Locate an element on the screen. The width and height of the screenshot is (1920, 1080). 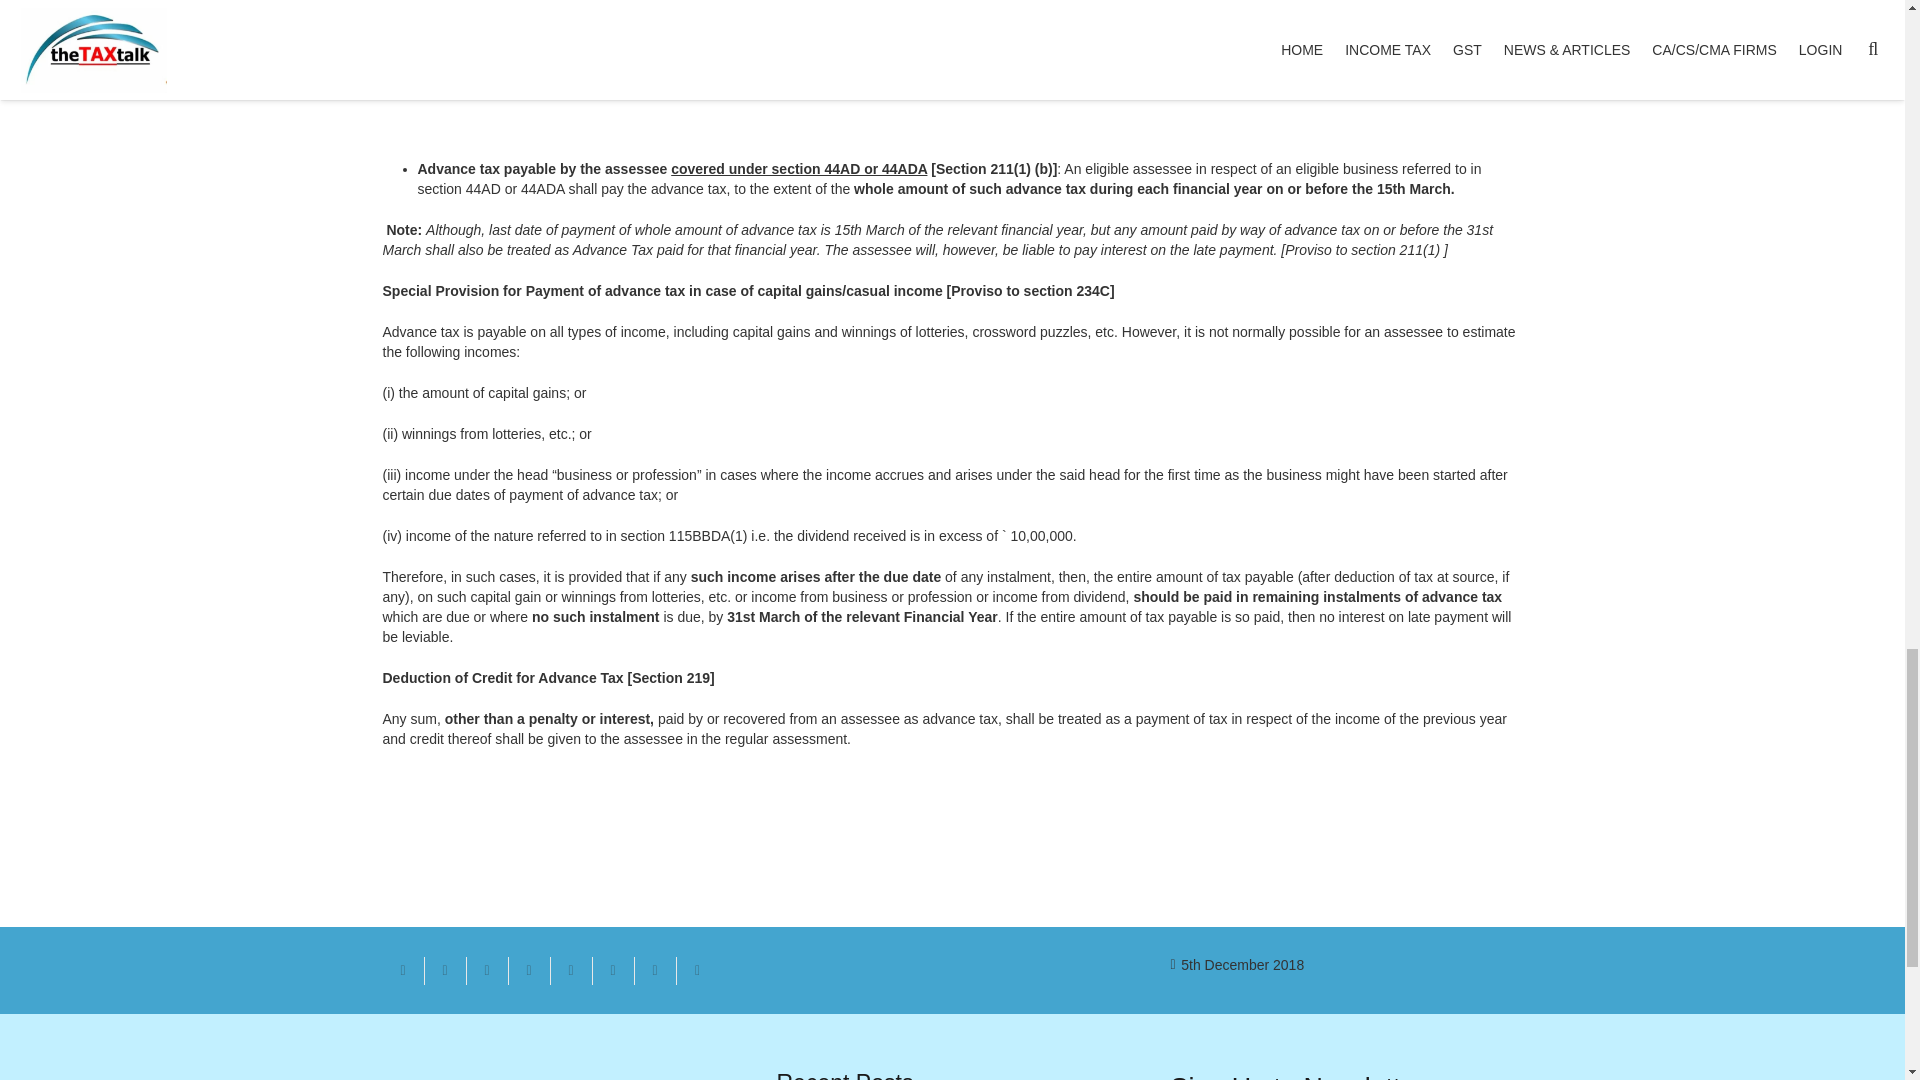
Share this is located at coordinates (528, 970).